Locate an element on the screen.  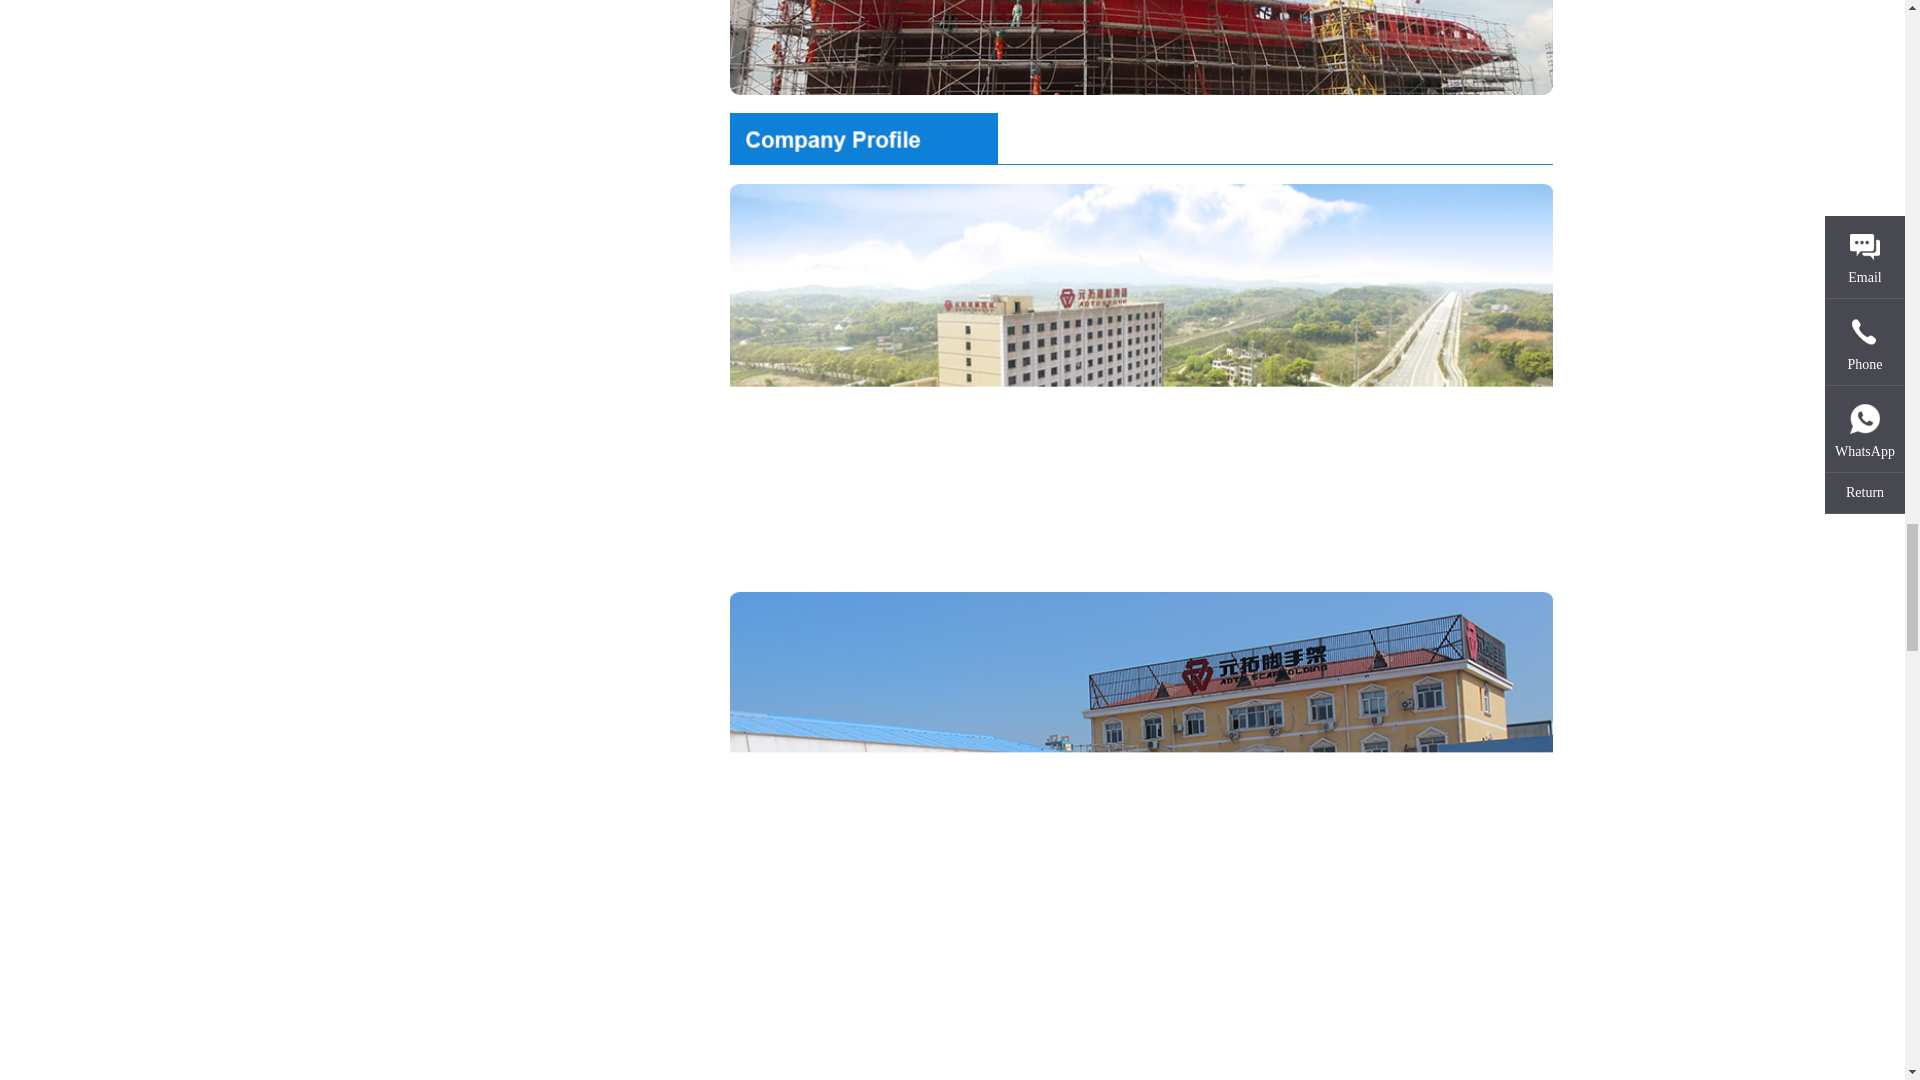
3.jpg is located at coordinates (1141, 48).